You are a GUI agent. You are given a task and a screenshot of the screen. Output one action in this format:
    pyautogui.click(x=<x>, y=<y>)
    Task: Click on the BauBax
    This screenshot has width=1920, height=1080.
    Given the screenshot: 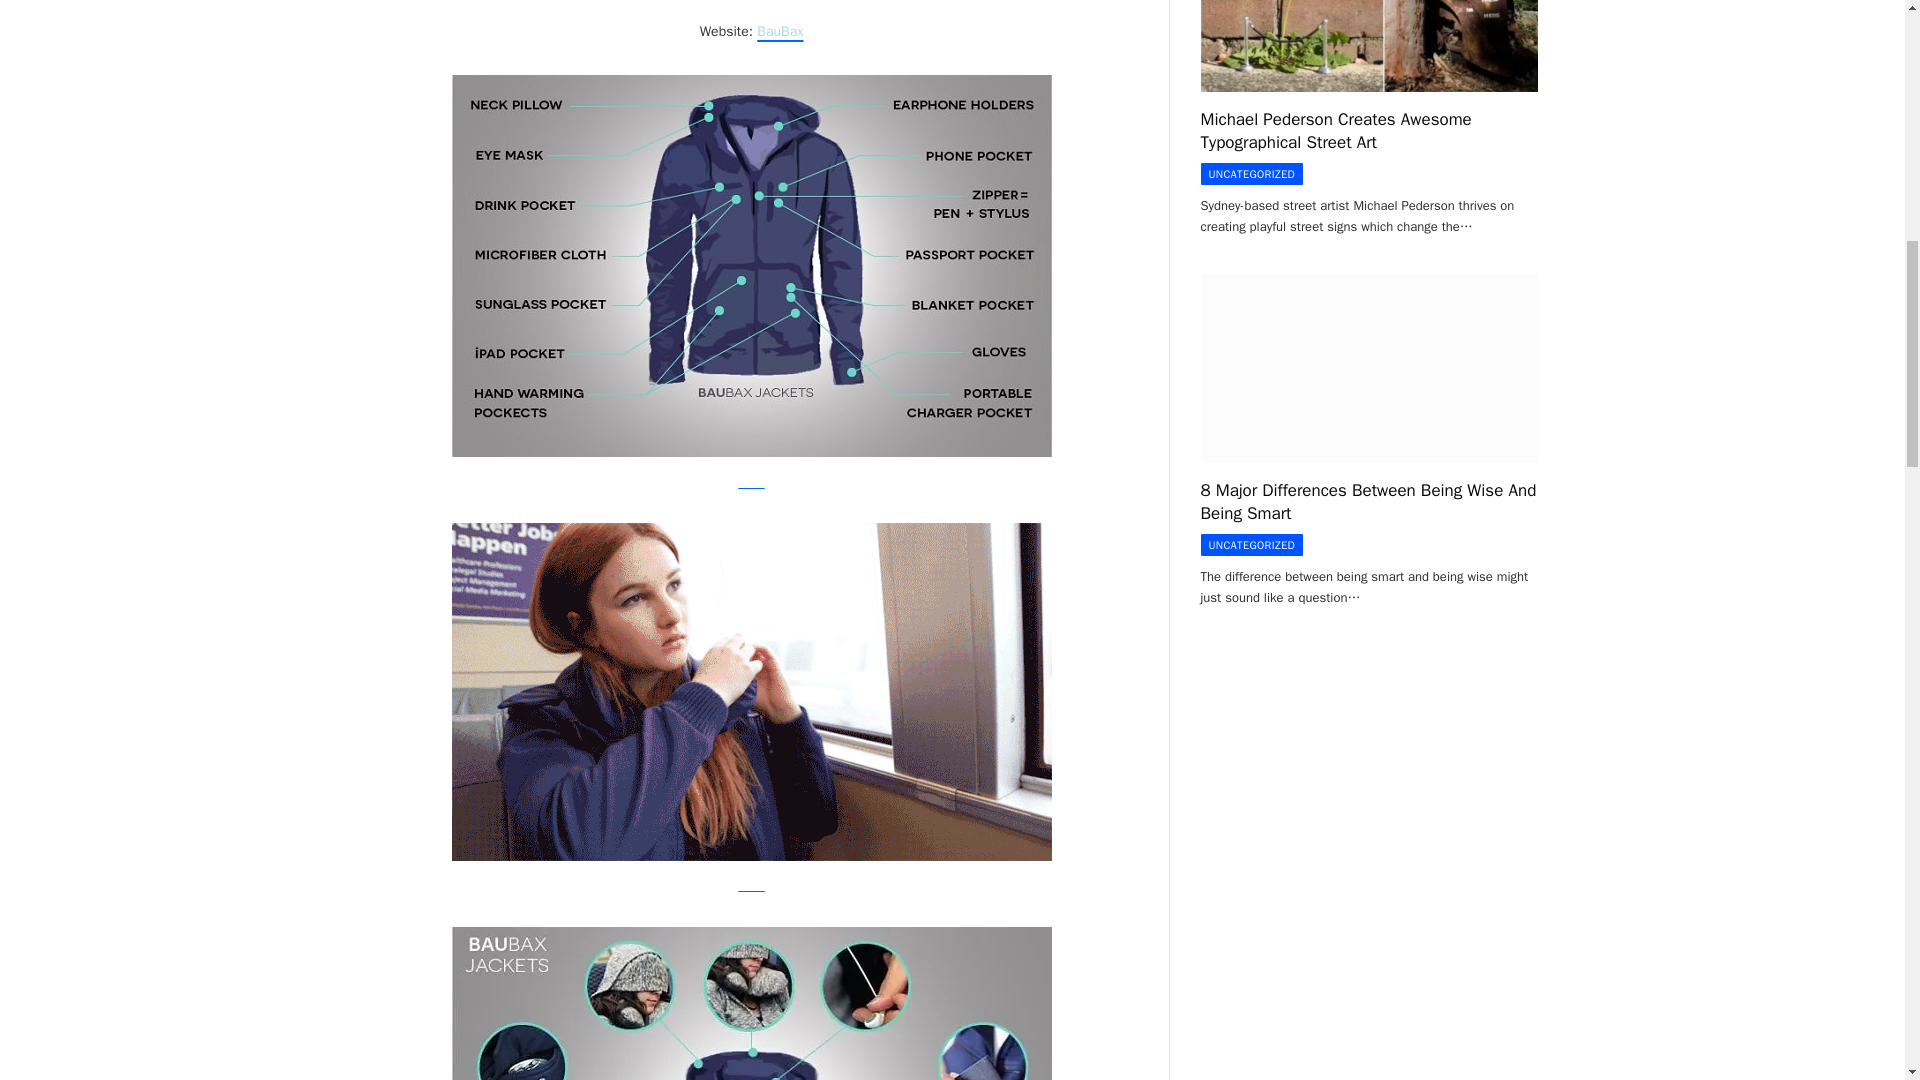 What is the action you would take?
    pyautogui.click(x=779, y=30)
    